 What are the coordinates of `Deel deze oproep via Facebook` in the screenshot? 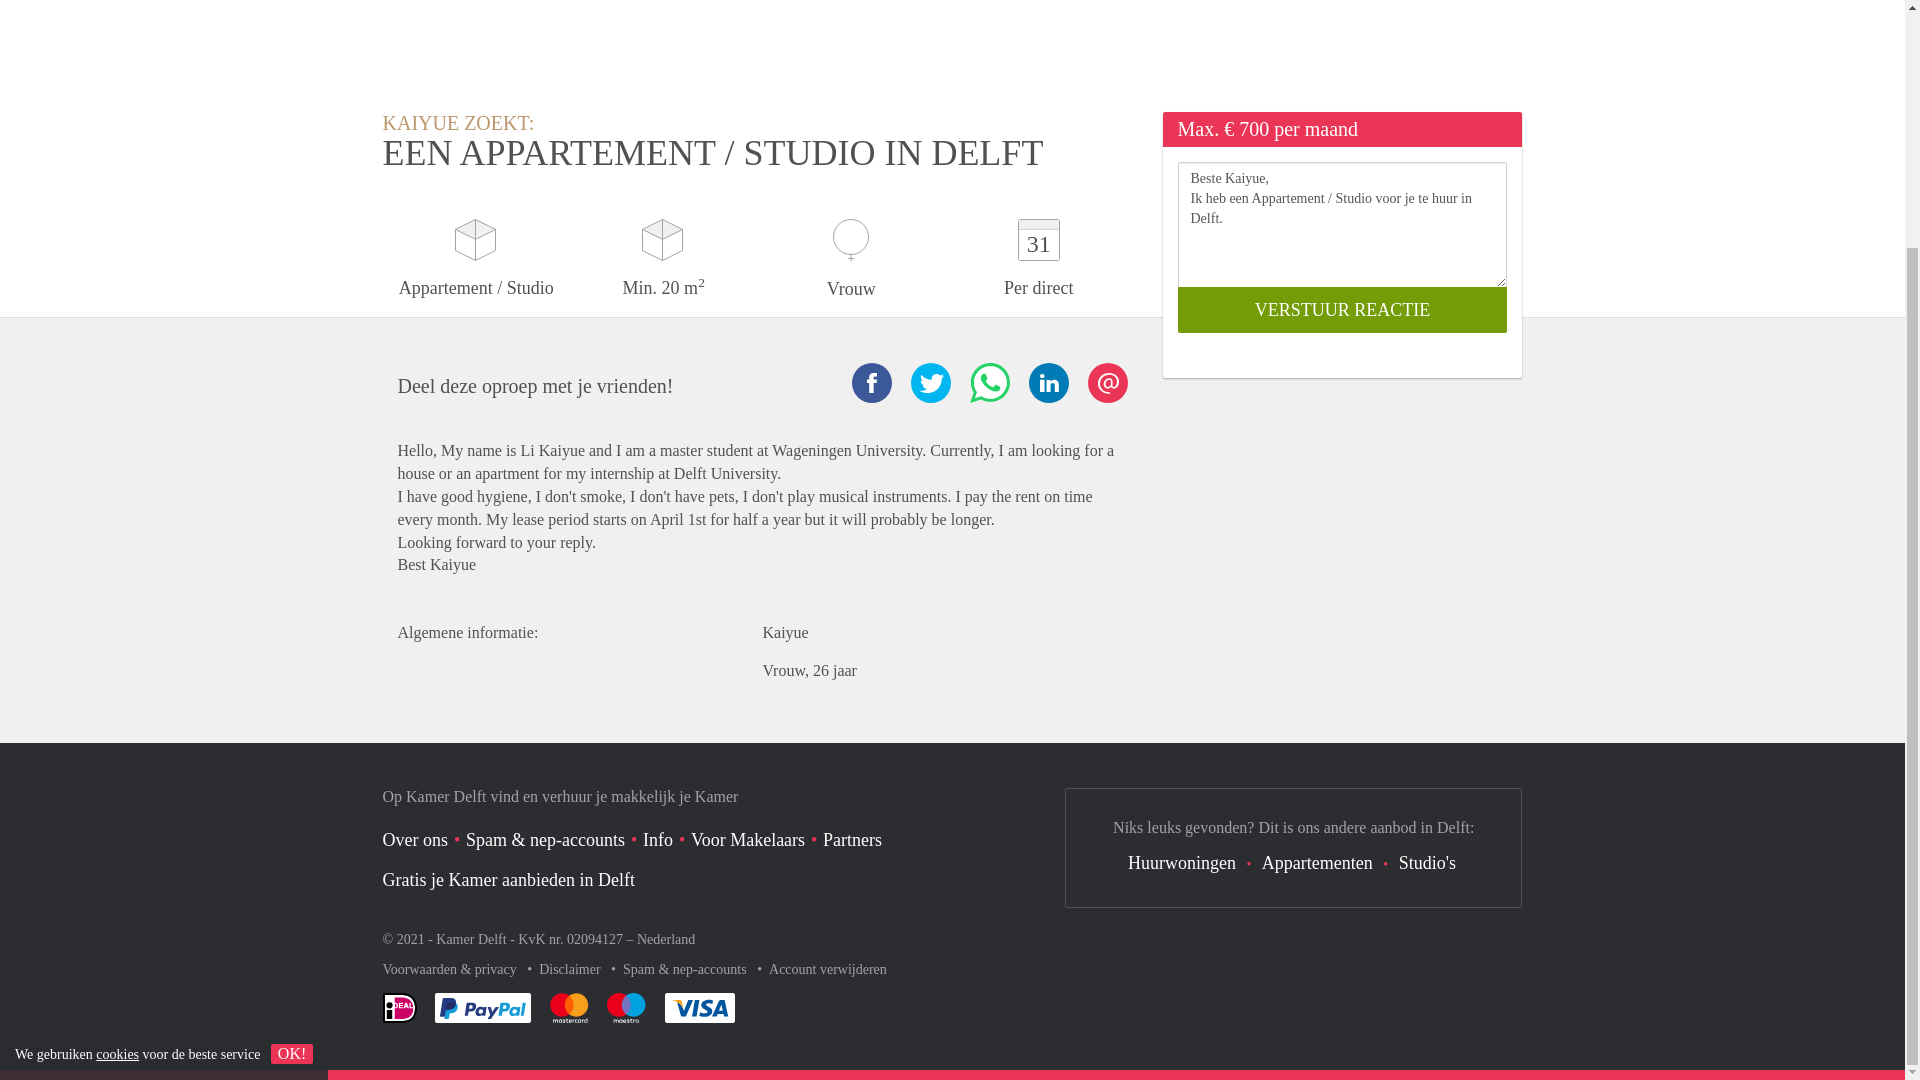 It's located at (872, 382).